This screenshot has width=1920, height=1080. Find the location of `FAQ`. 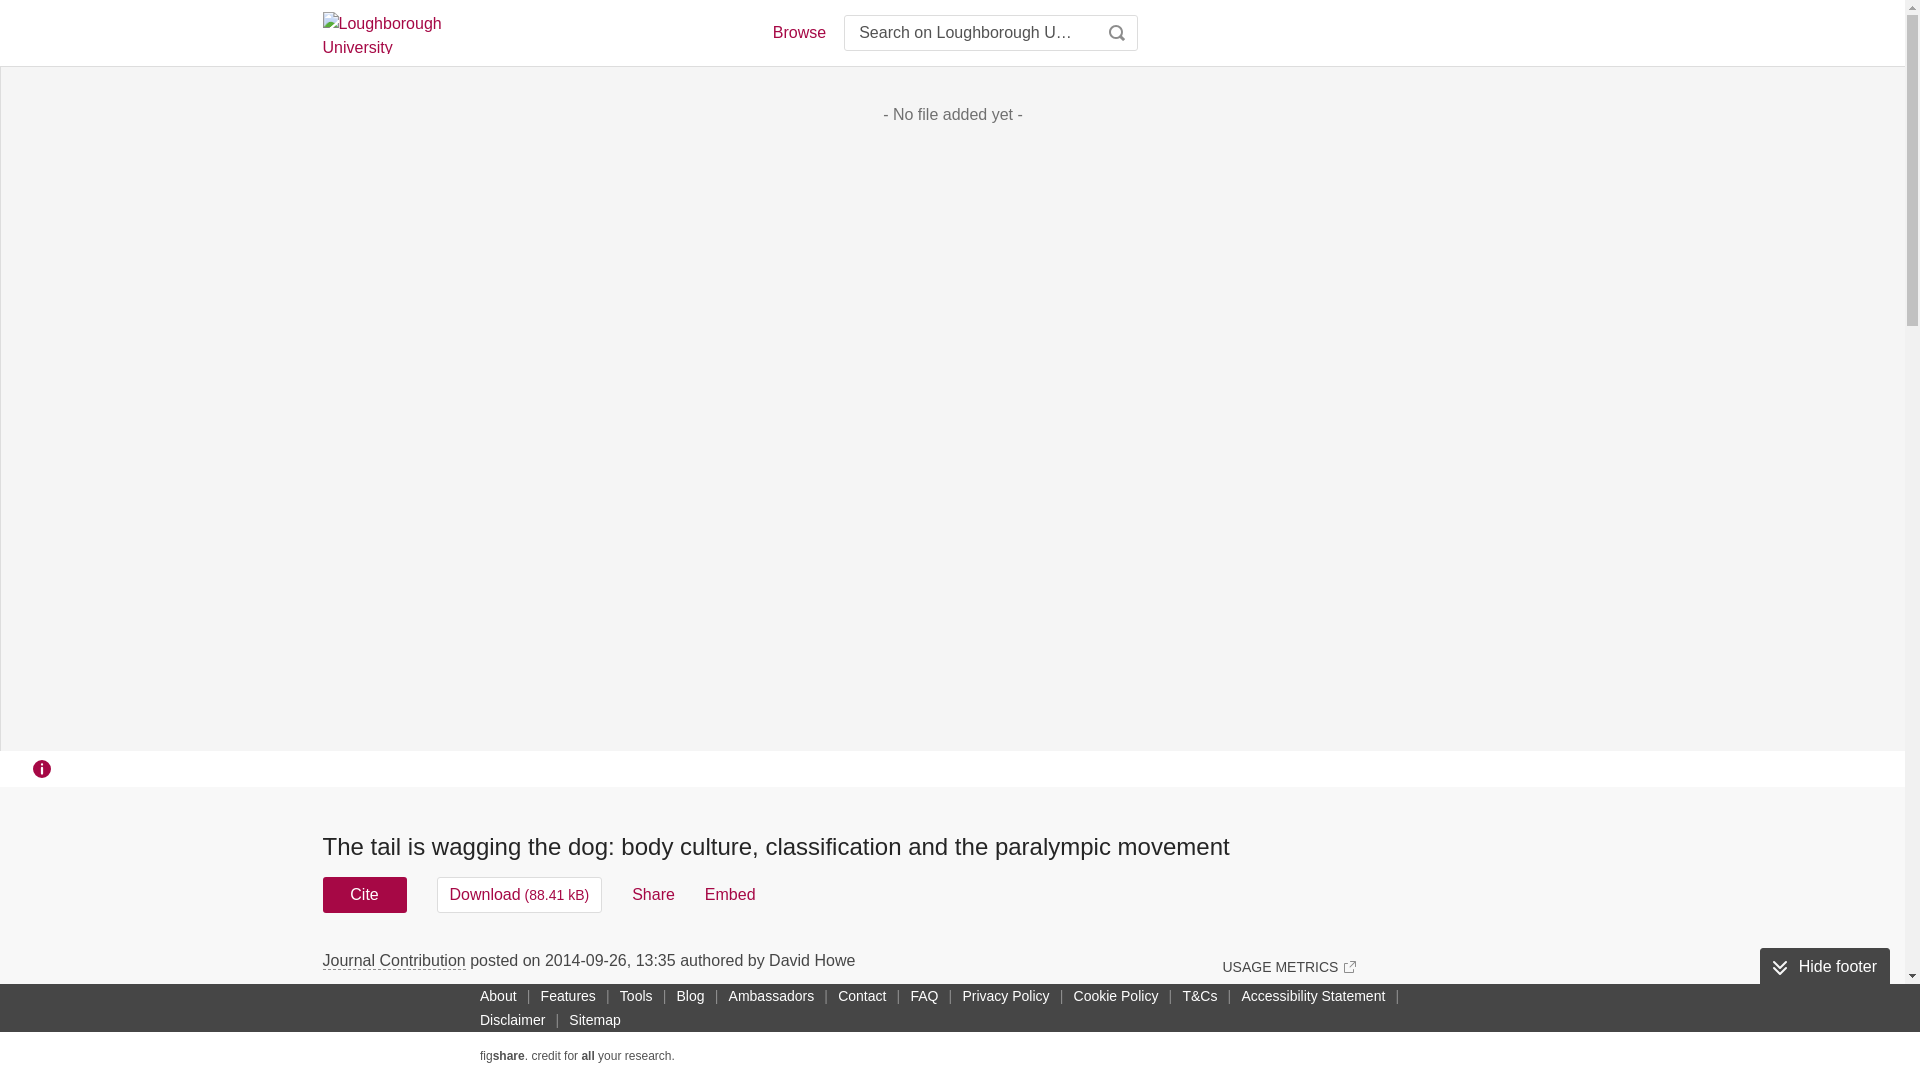

FAQ is located at coordinates (924, 995).